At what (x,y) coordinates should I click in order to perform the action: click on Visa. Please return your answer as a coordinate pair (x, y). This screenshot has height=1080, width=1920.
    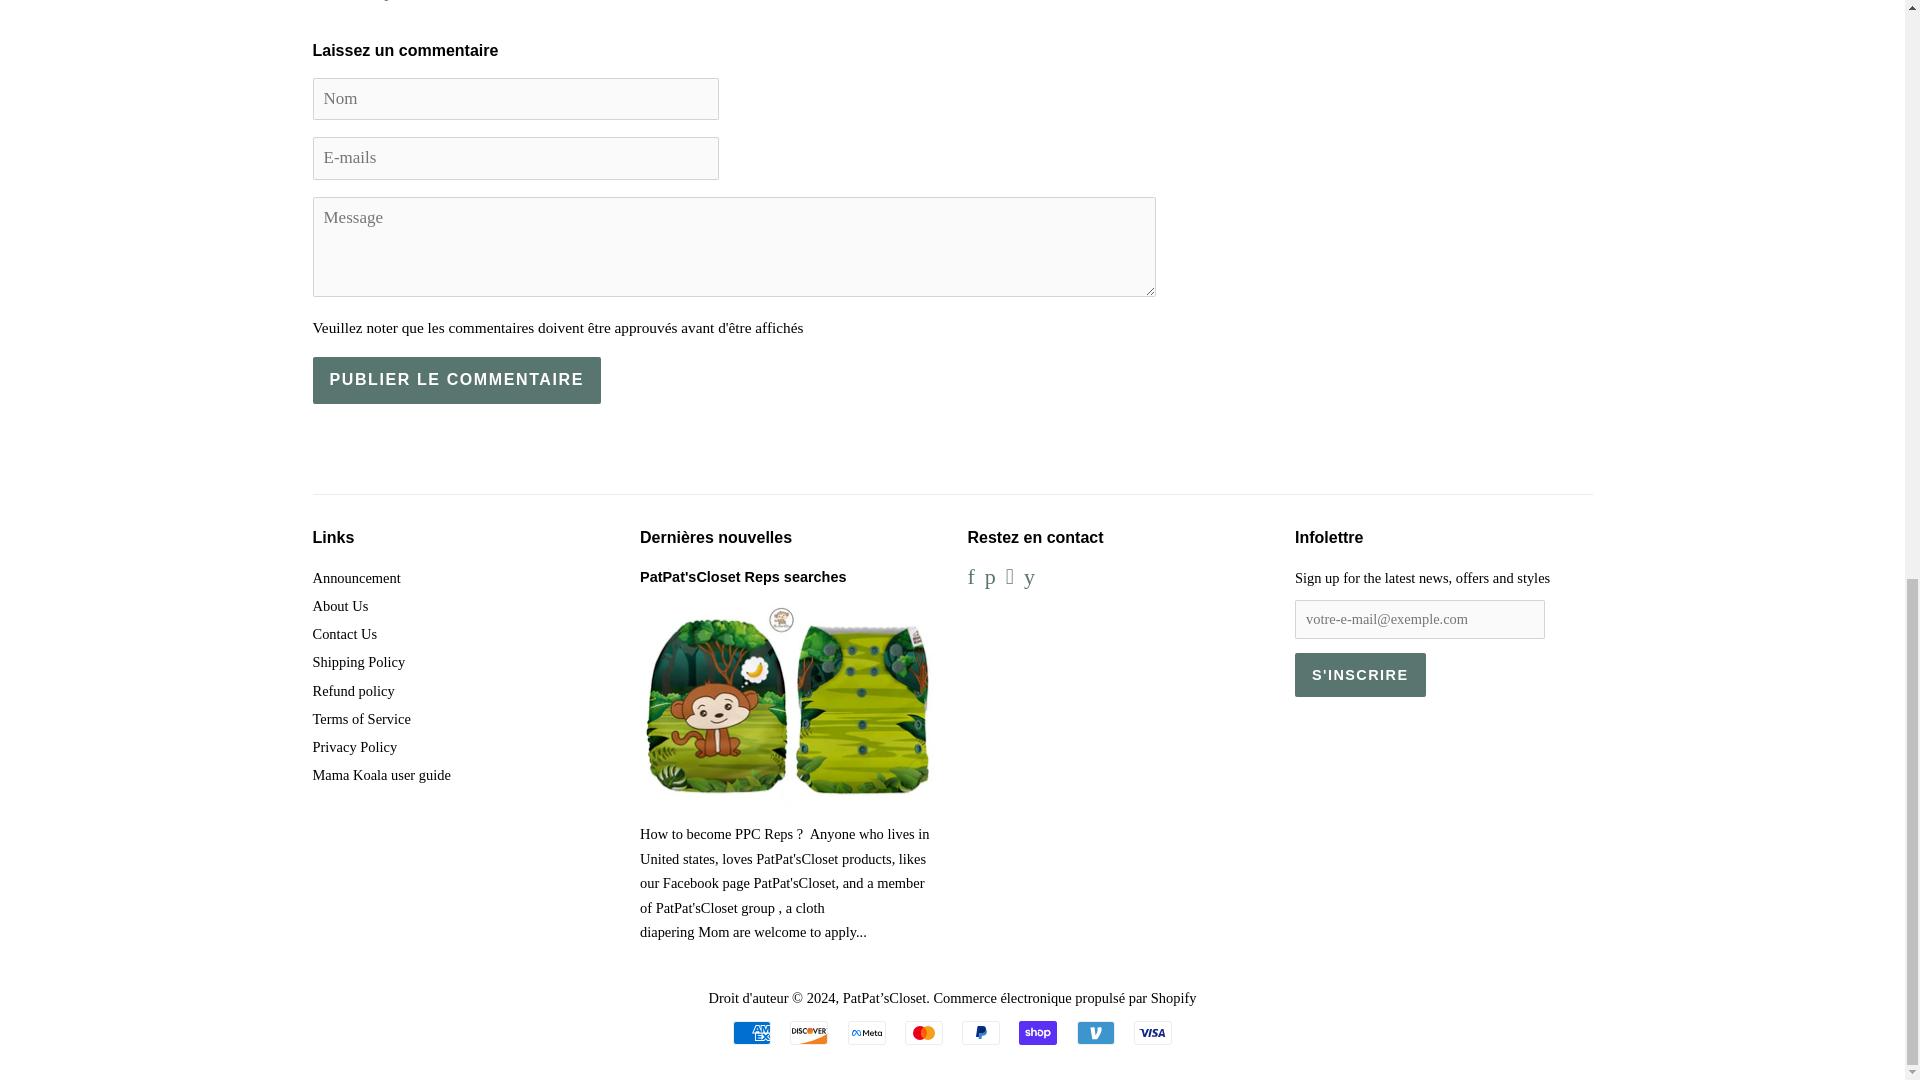
    Looking at the image, I should click on (1152, 1032).